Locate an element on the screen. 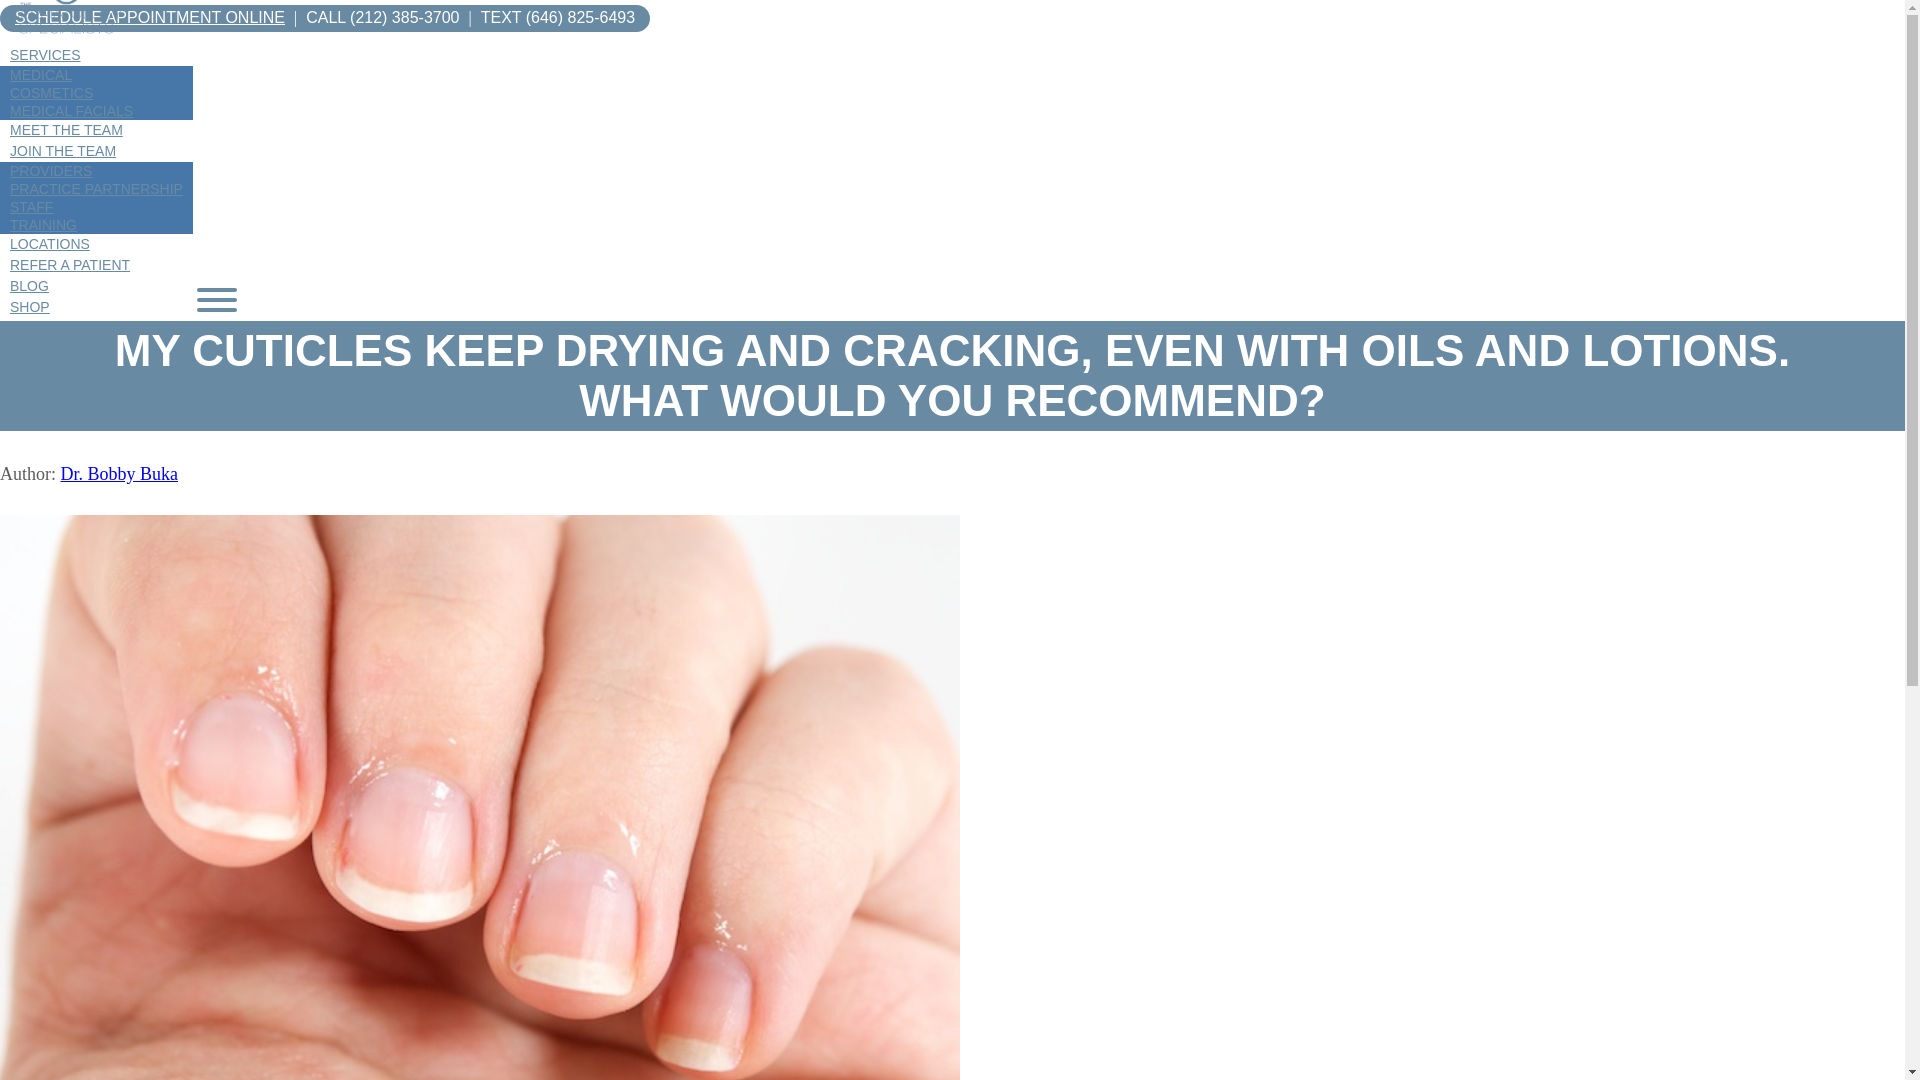 The width and height of the screenshot is (1920, 1080). BLOG is located at coordinates (30, 285).